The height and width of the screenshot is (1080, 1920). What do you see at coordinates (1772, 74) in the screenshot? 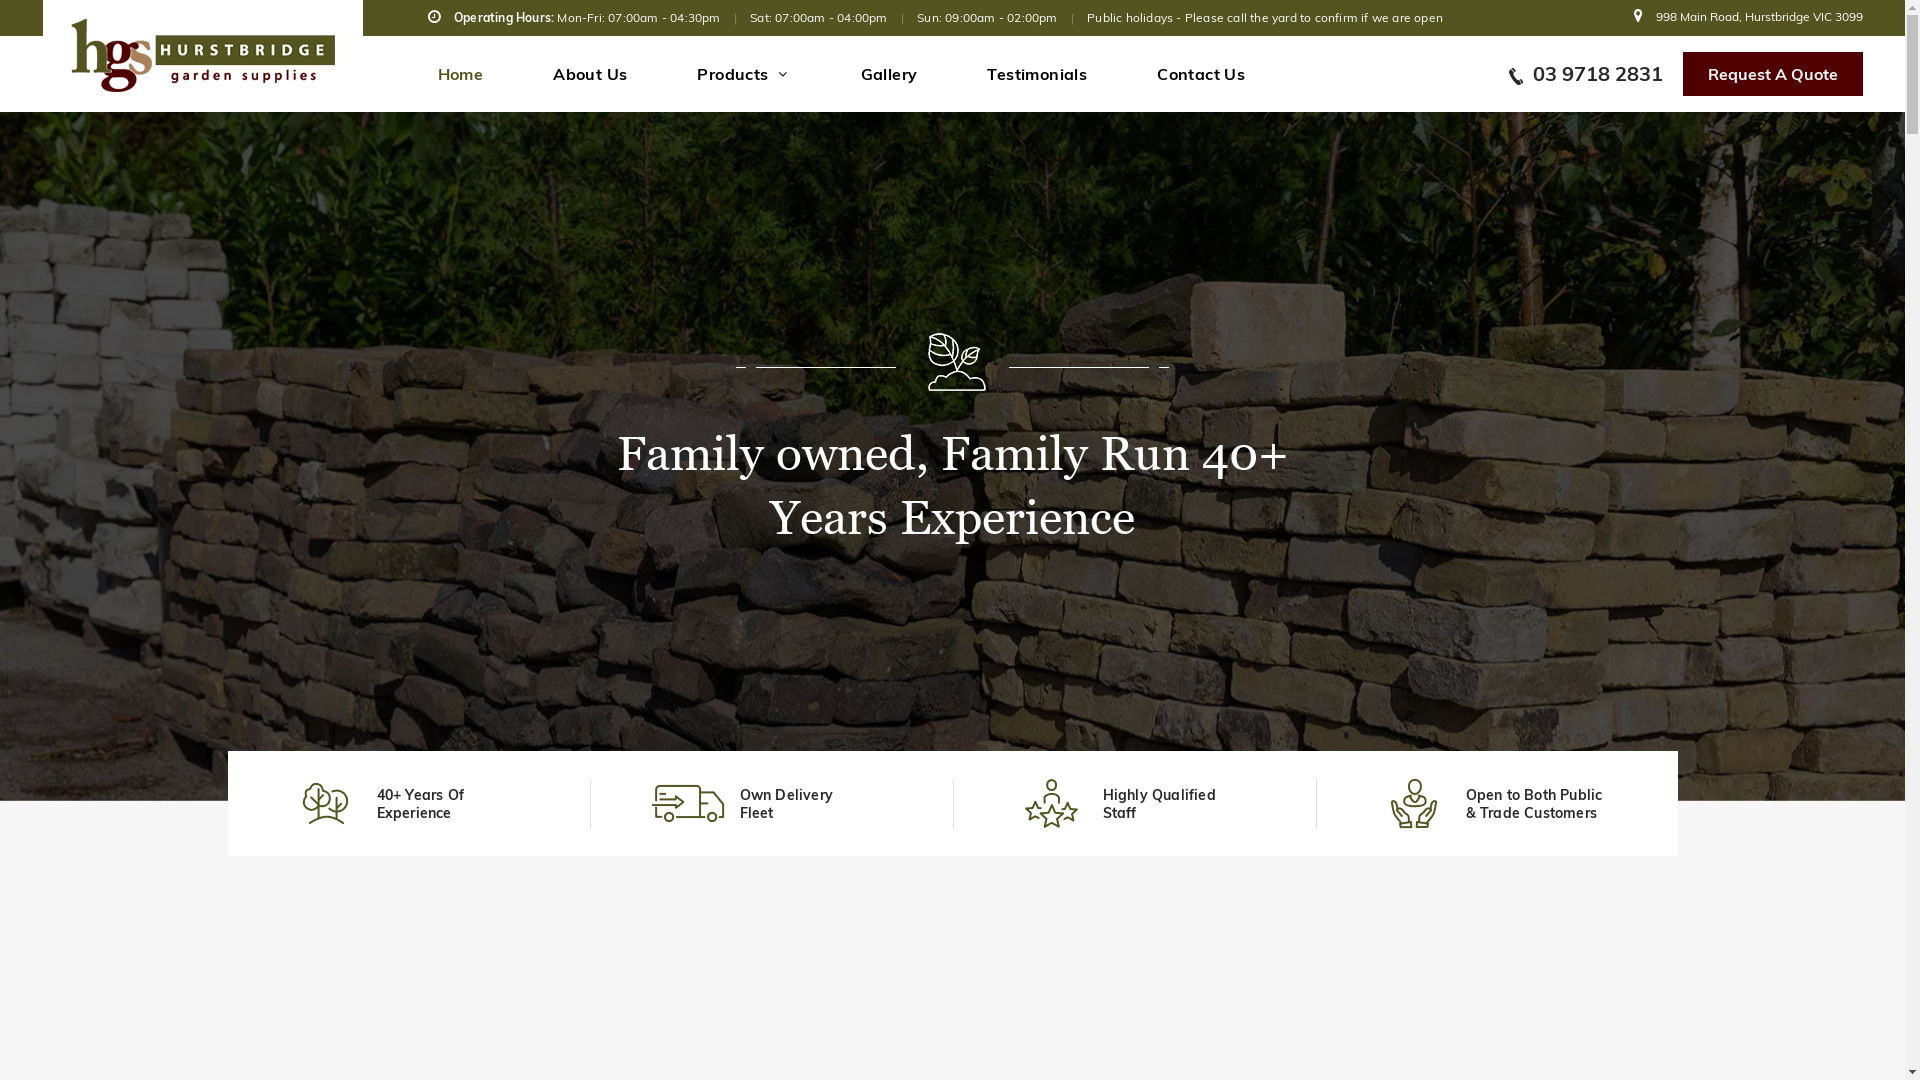
I see `Request A Quote` at bounding box center [1772, 74].